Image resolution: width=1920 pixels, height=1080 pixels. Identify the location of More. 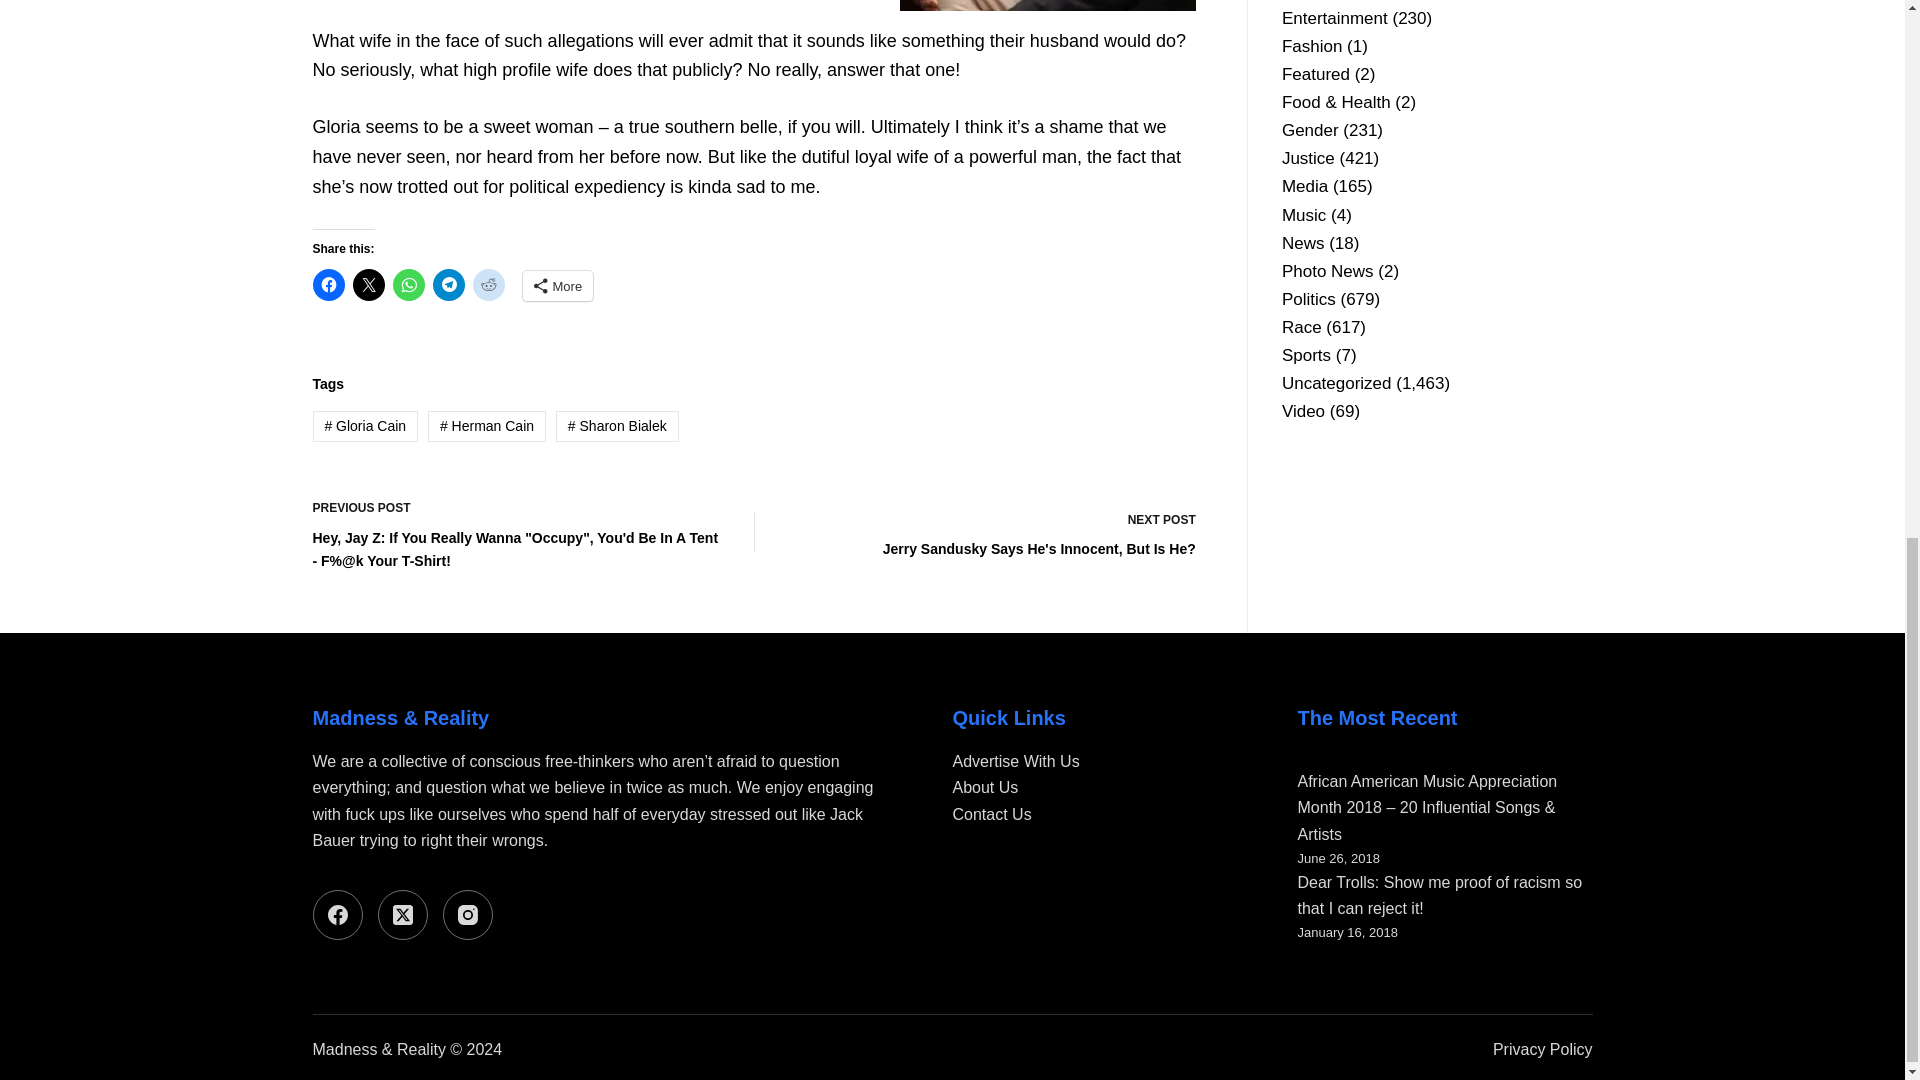
(327, 284).